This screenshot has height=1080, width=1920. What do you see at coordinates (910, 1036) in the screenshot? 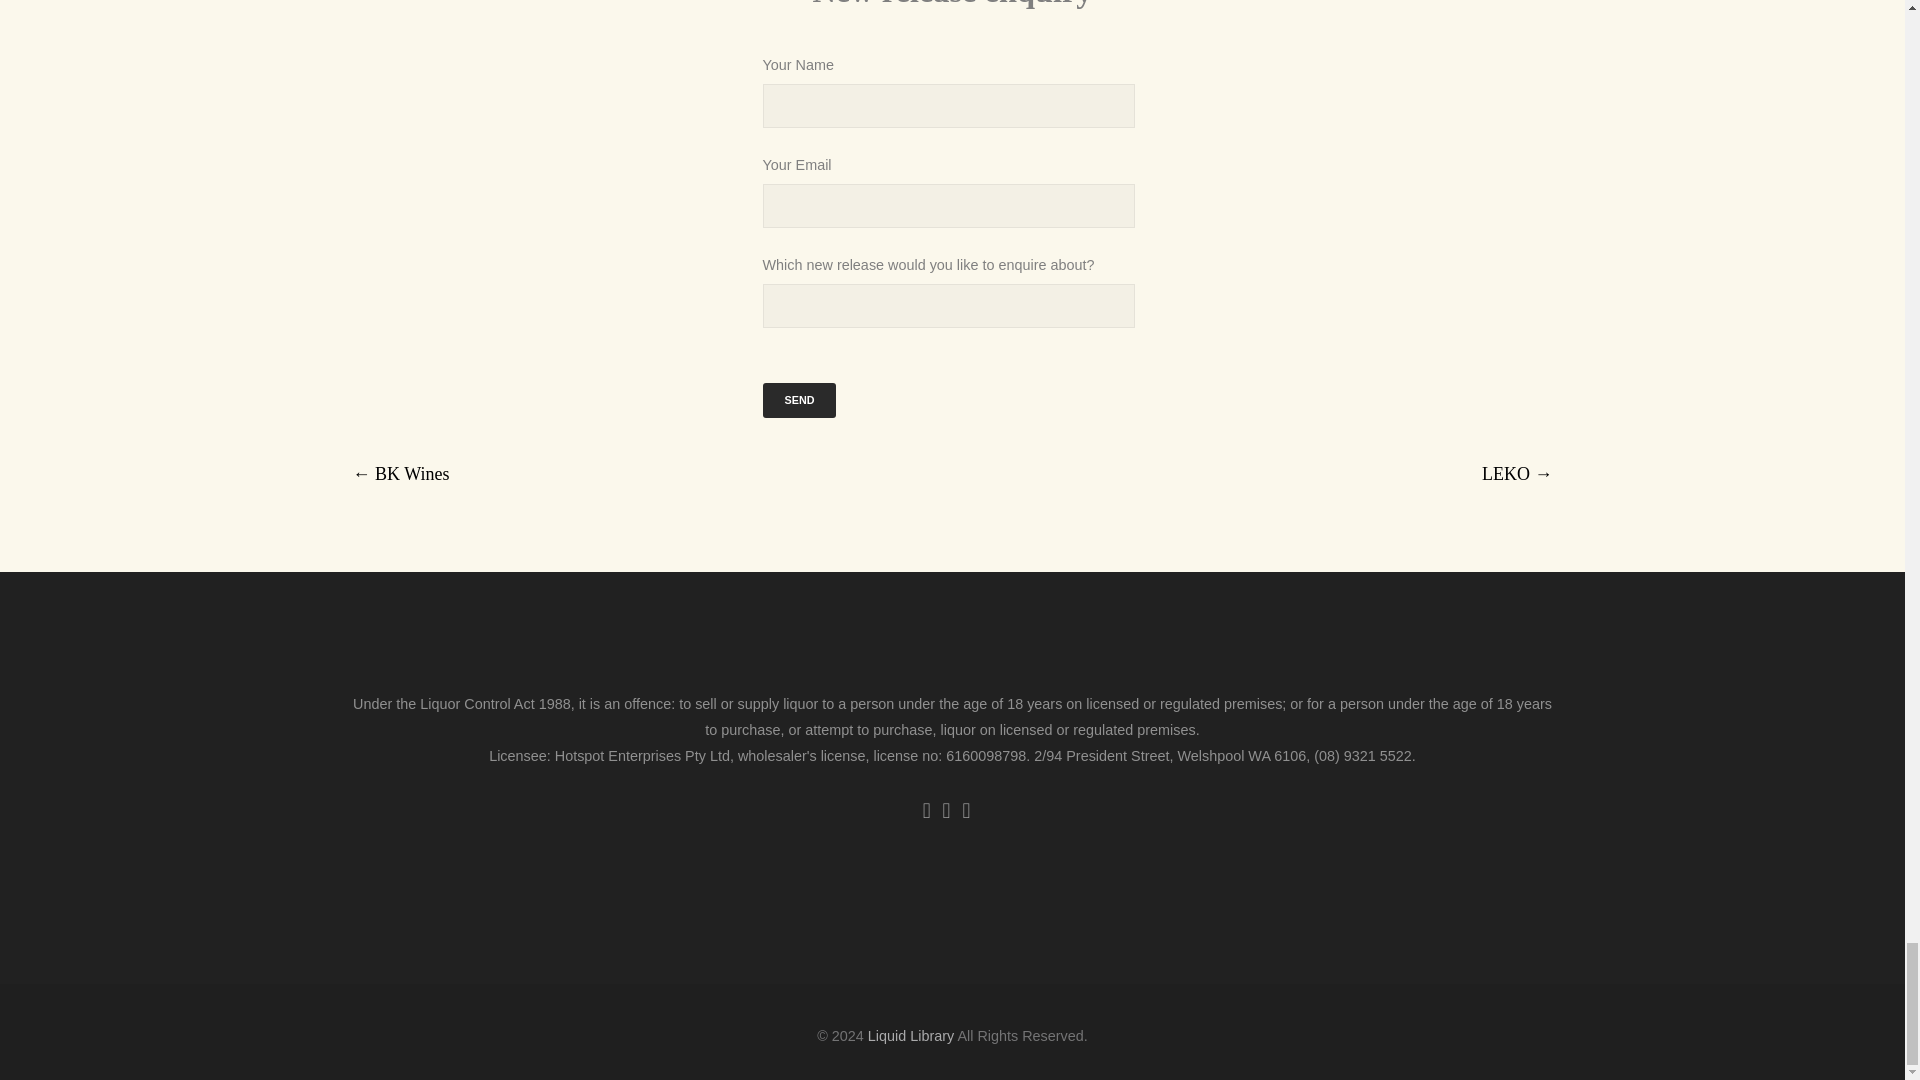
I see `Liquid Library` at bounding box center [910, 1036].